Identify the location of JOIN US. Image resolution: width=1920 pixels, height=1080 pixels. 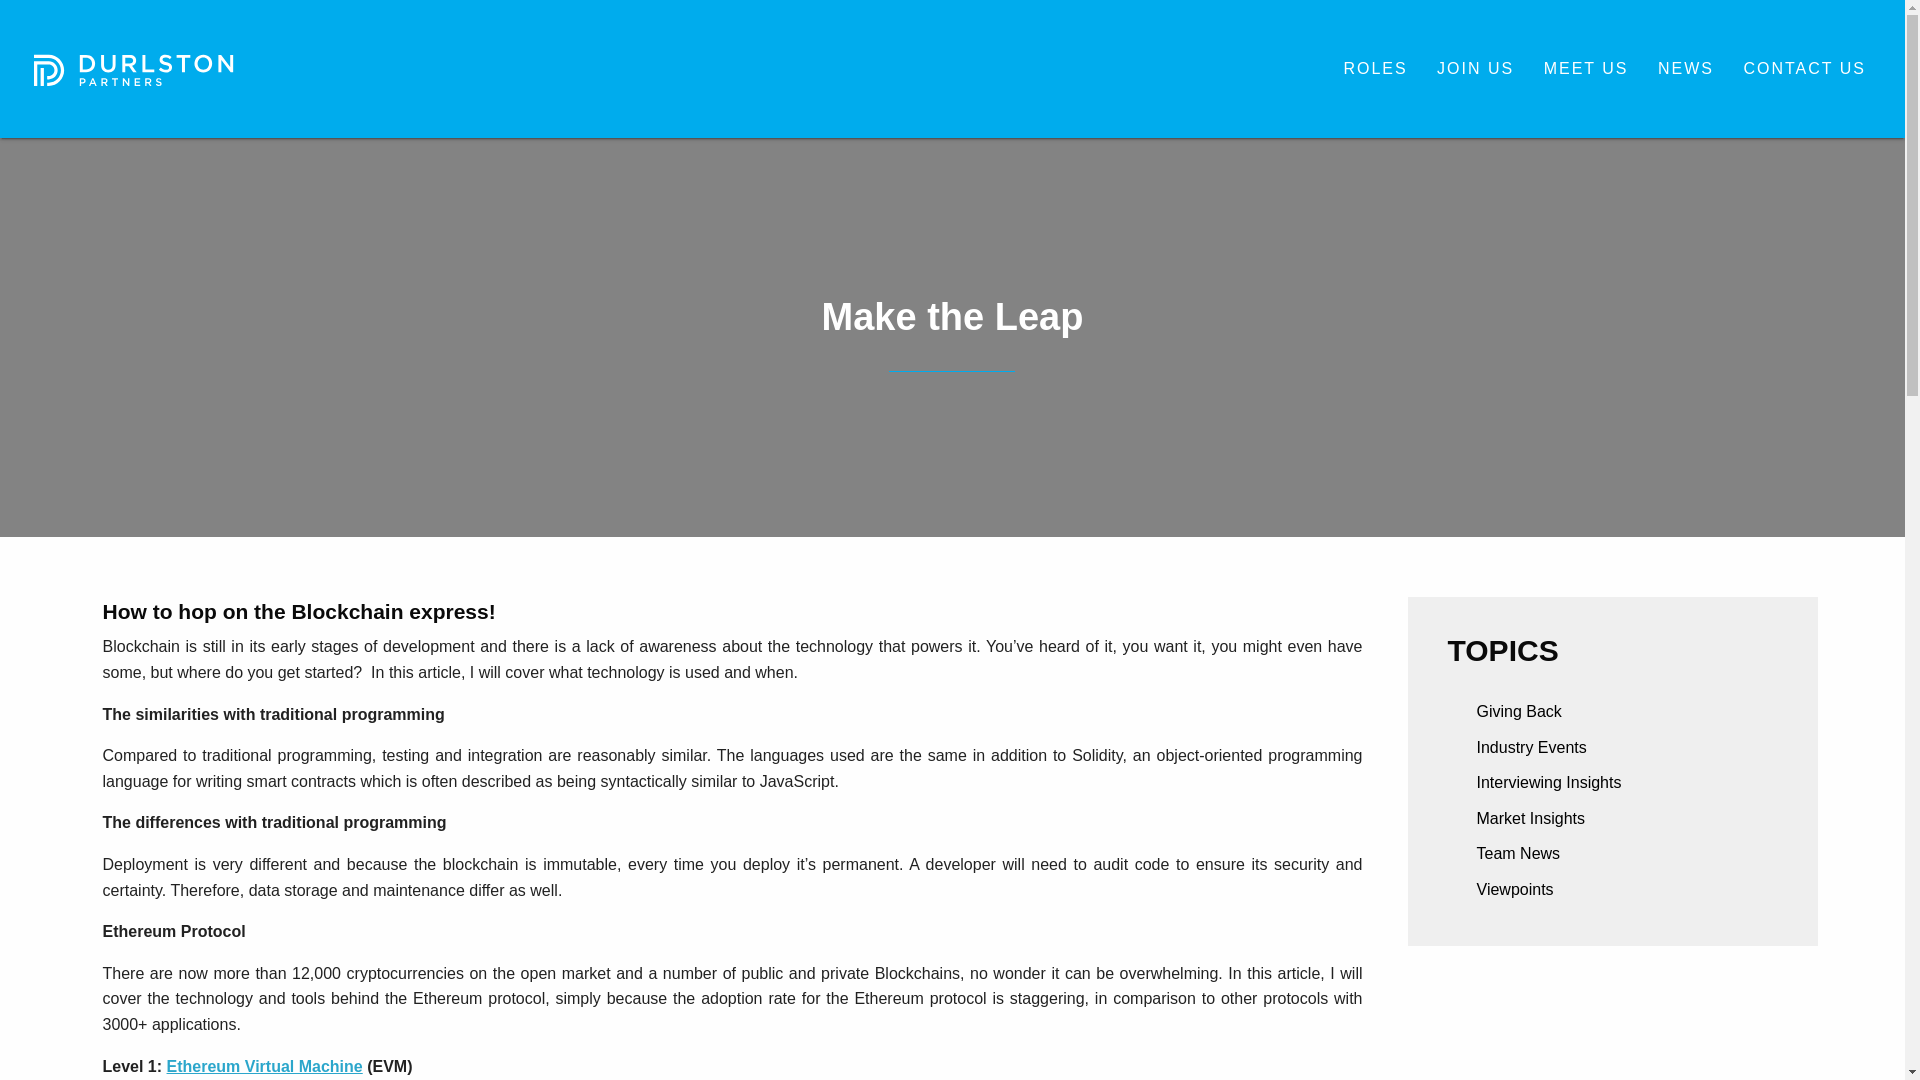
(1475, 69).